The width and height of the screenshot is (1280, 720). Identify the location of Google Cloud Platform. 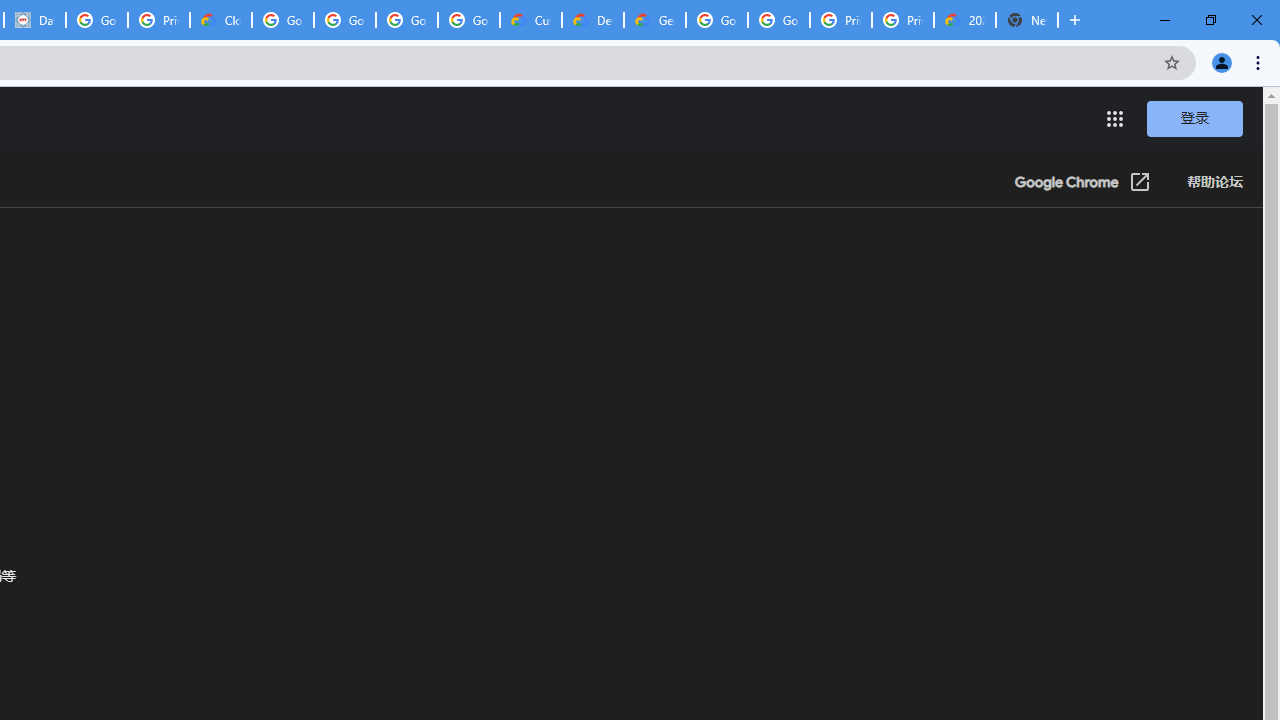
(716, 20).